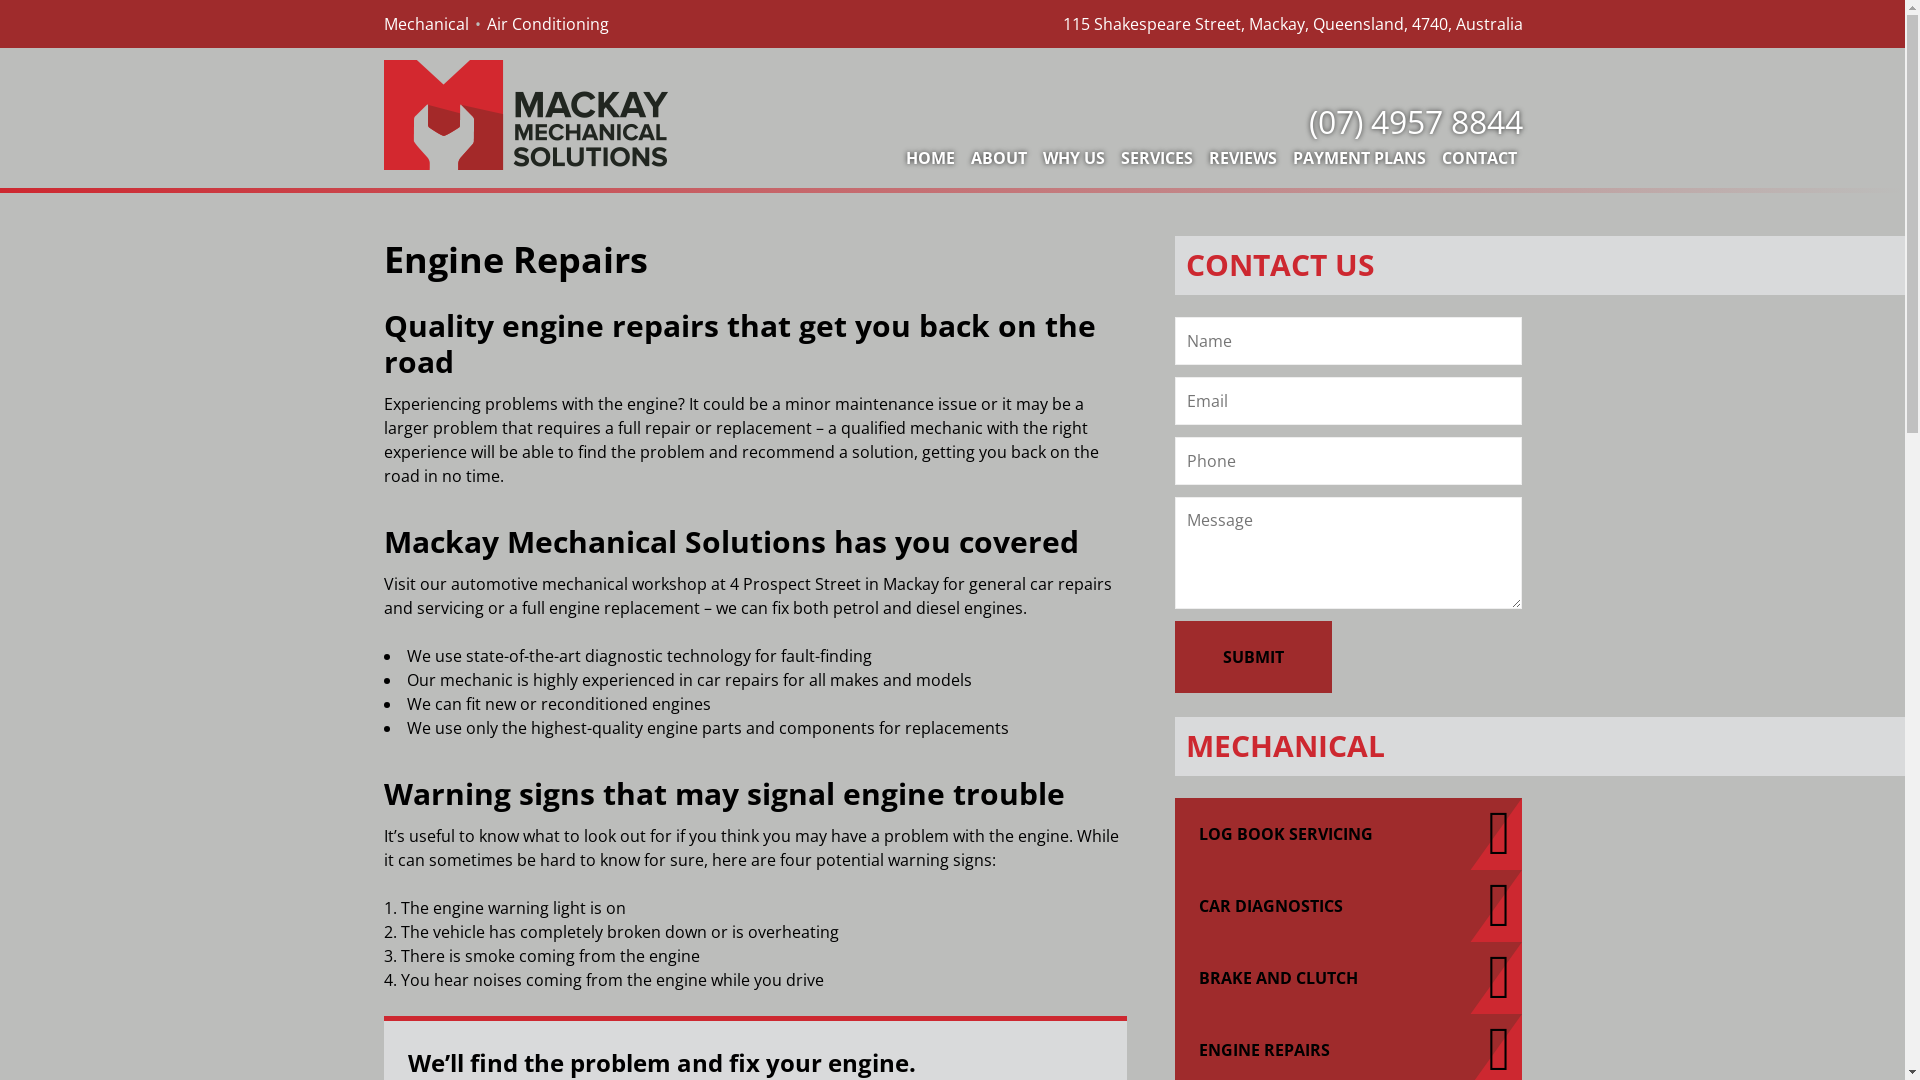 This screenshot has width=1920, height=1080. Describe the element at coordinates (998, 158) in the screenshot. I see `ABOUT` at that location.